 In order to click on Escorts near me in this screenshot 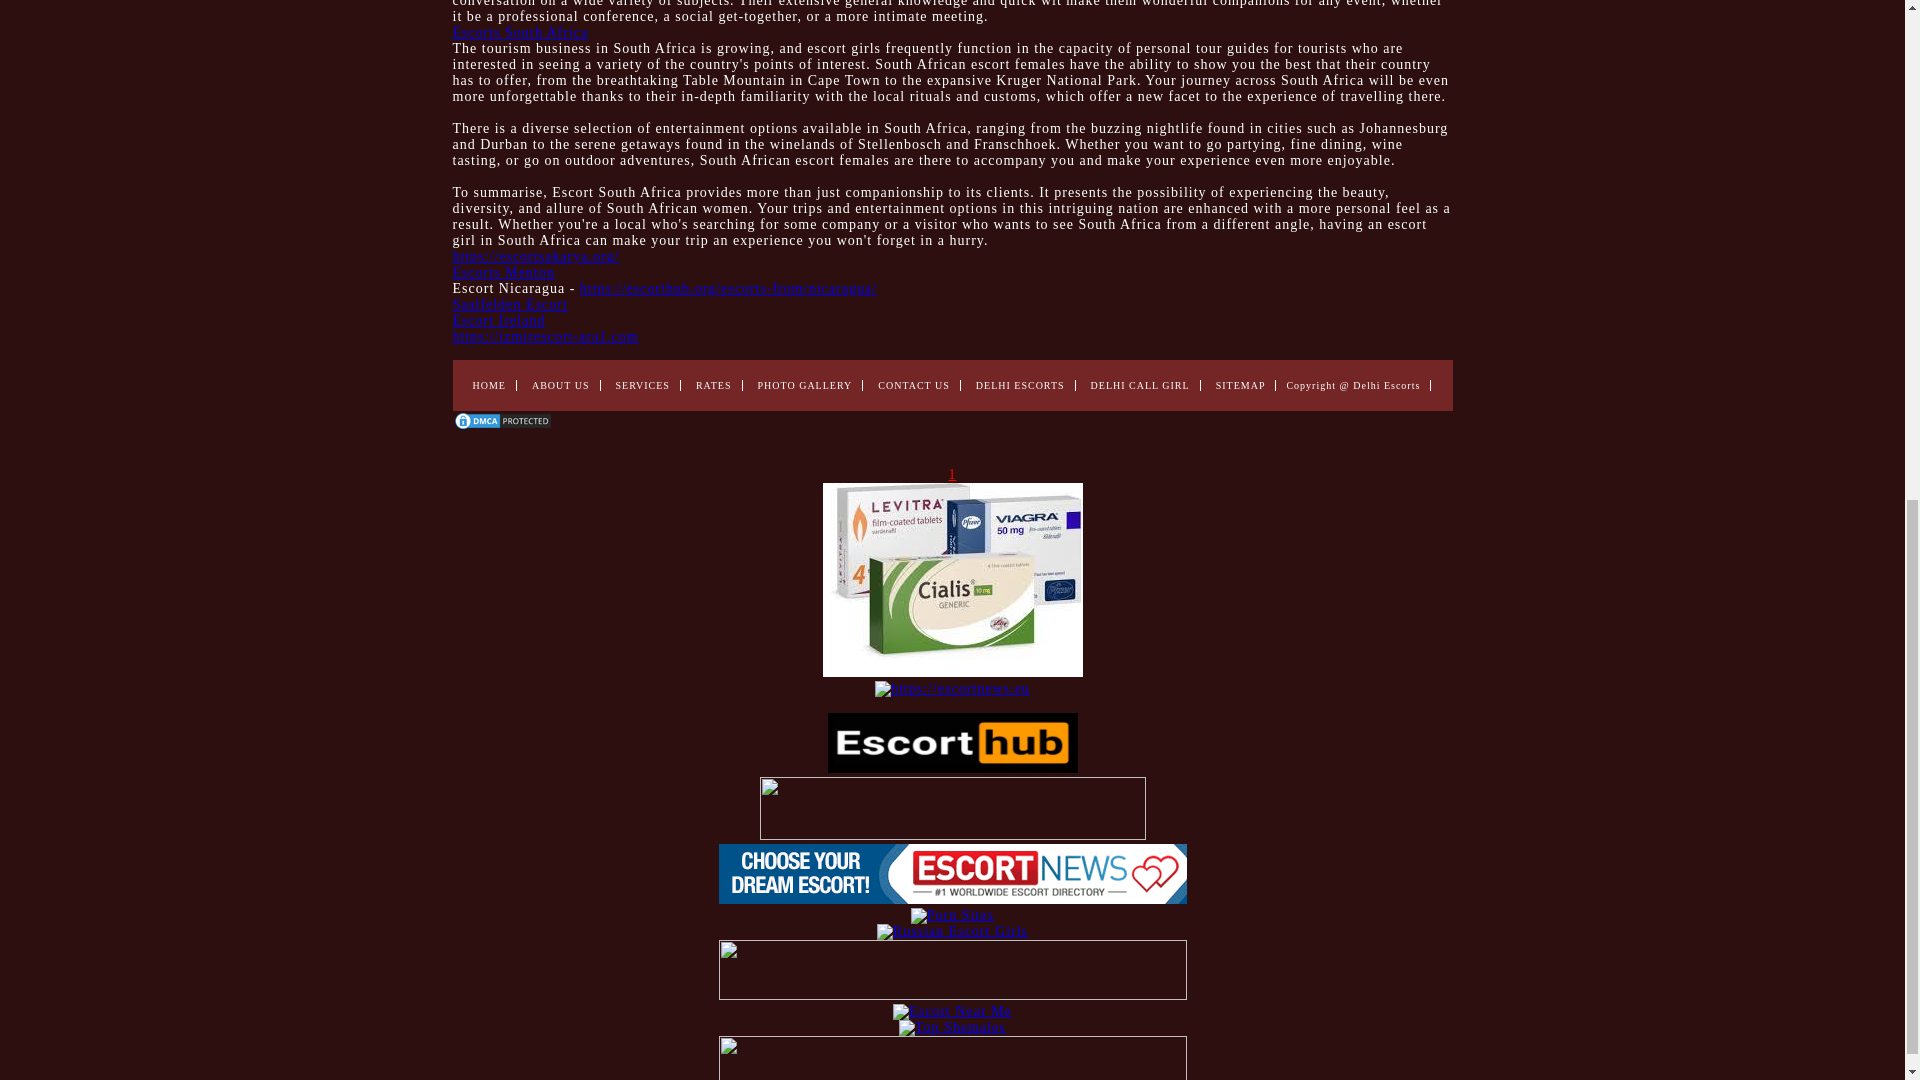, I will do `click(952, 900)`.